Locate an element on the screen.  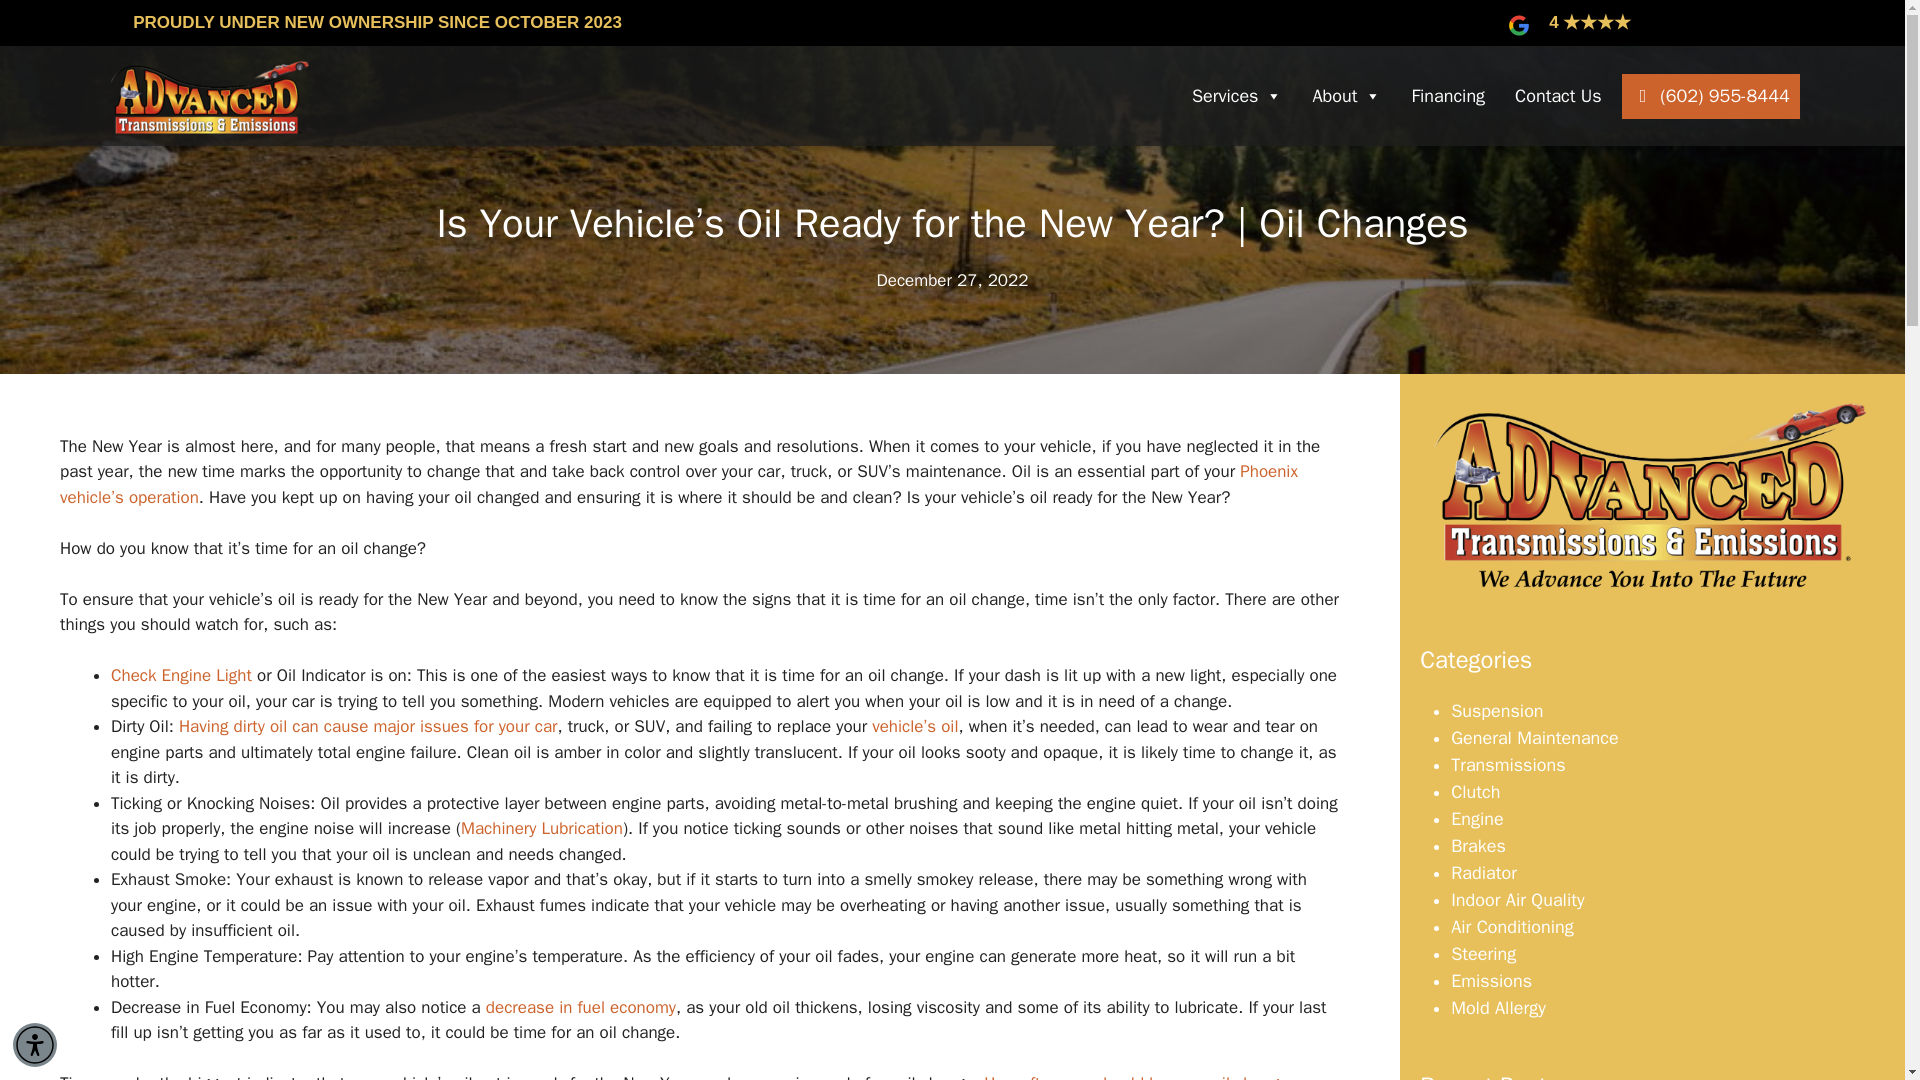
Financing is located at coordinates (1448, 96).